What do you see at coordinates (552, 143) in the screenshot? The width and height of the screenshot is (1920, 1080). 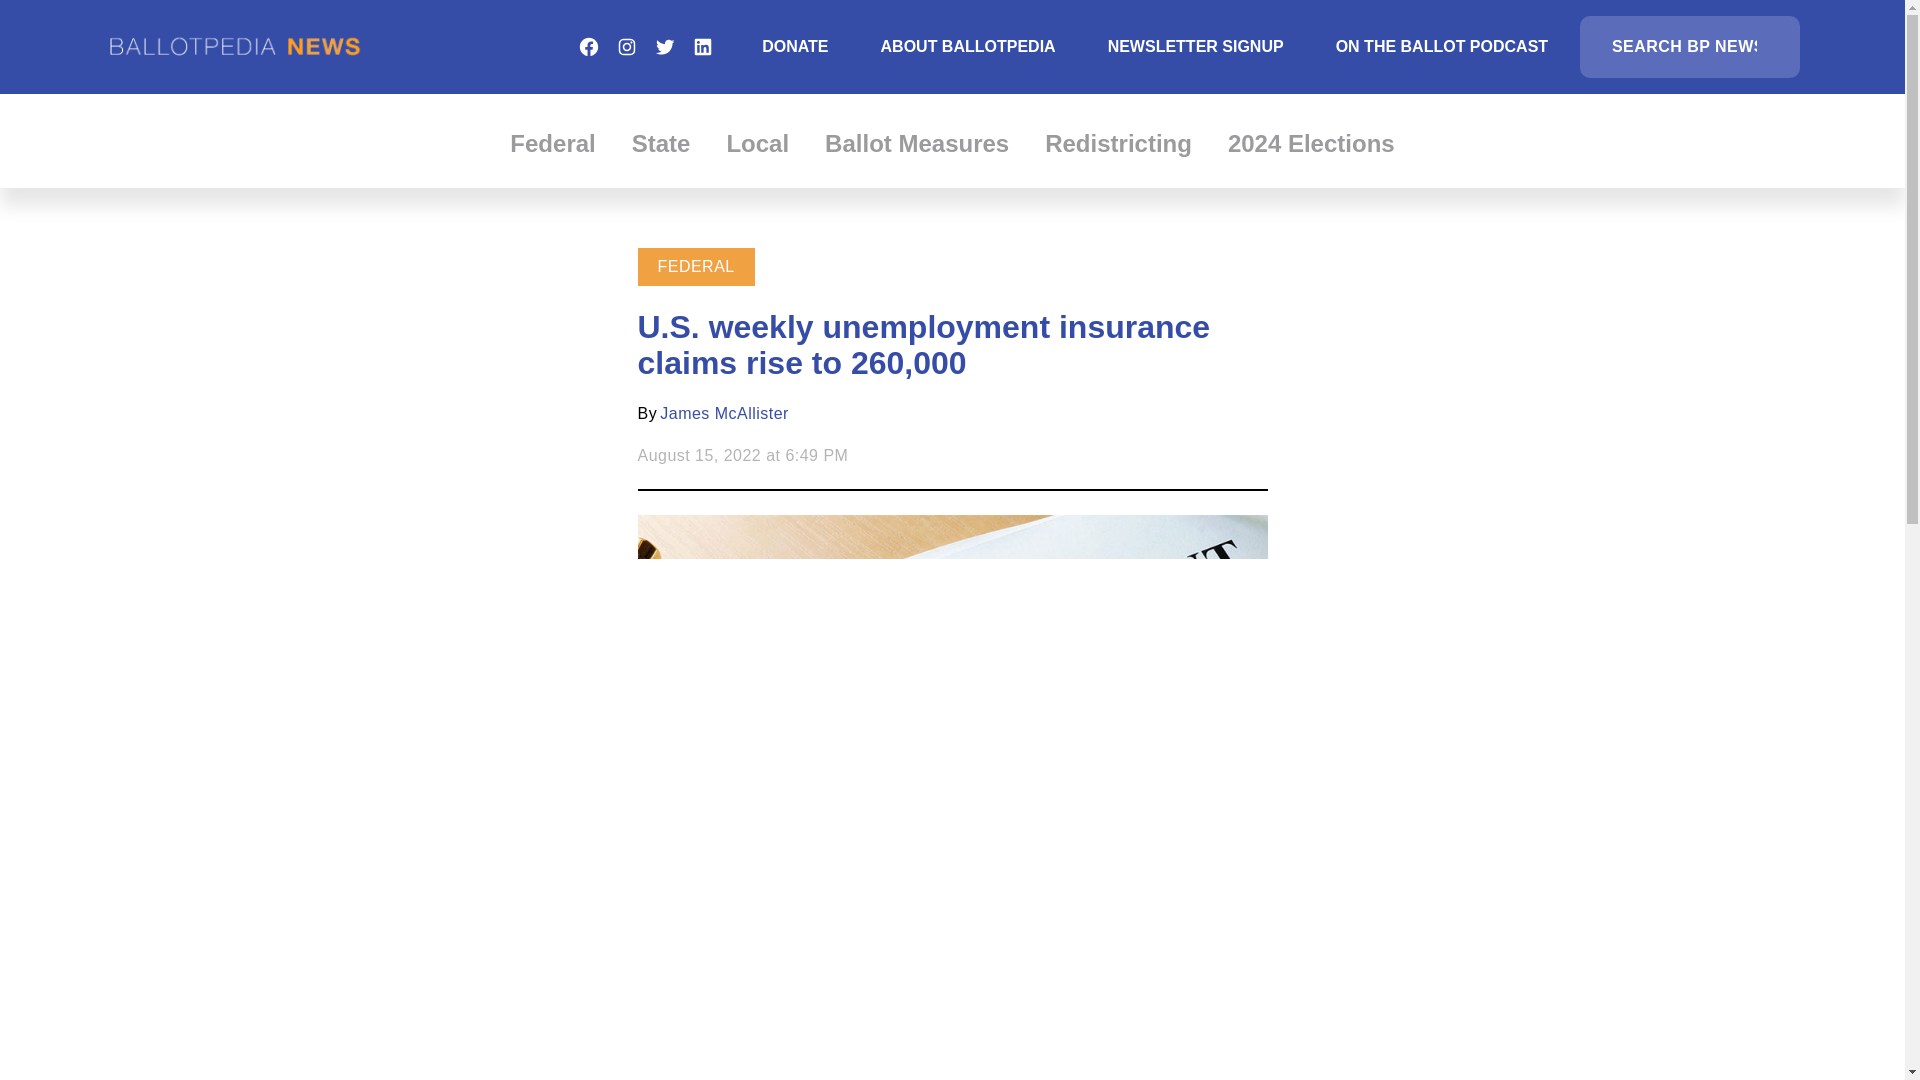 I see `Federal` at bounding box center [552, 143].